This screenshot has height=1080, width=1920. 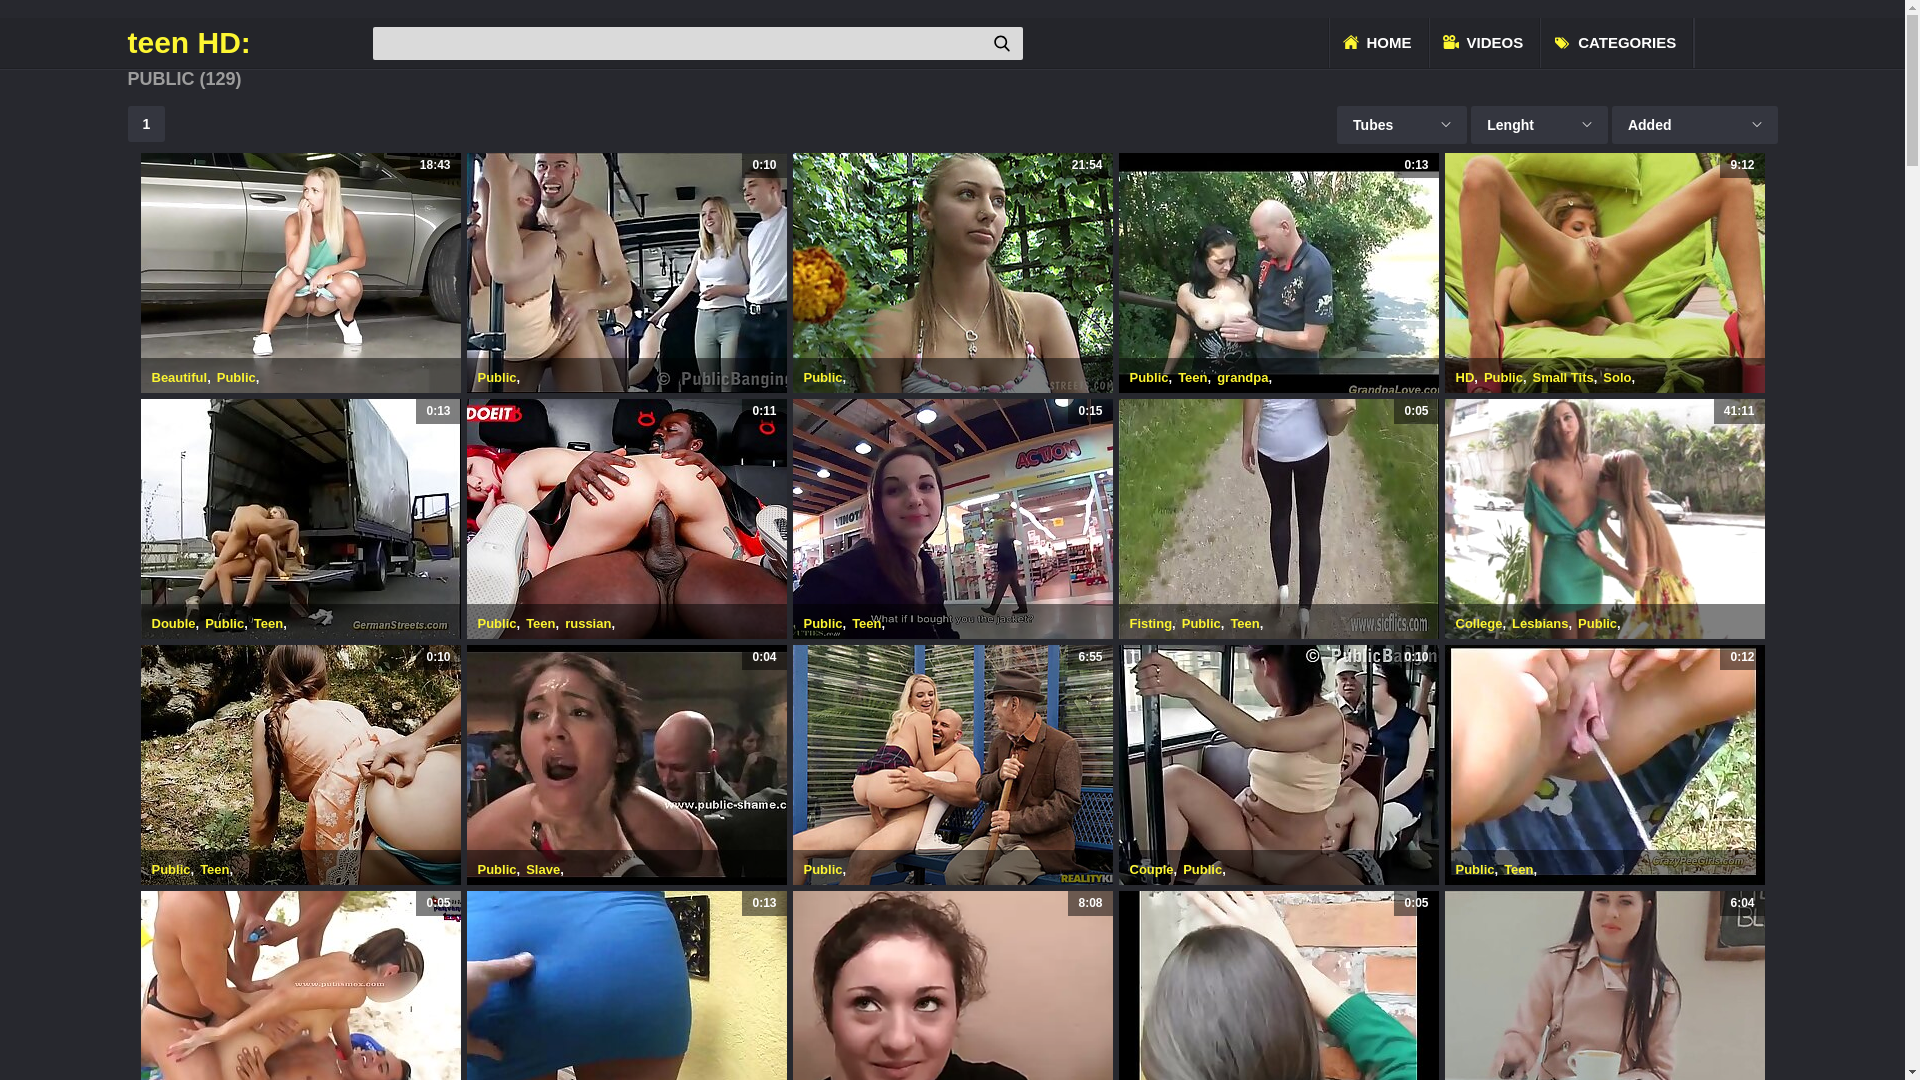 What do you see at coordinates (172, 870) in the screenshot?
I see `Public` at bounding box center [172, 870].